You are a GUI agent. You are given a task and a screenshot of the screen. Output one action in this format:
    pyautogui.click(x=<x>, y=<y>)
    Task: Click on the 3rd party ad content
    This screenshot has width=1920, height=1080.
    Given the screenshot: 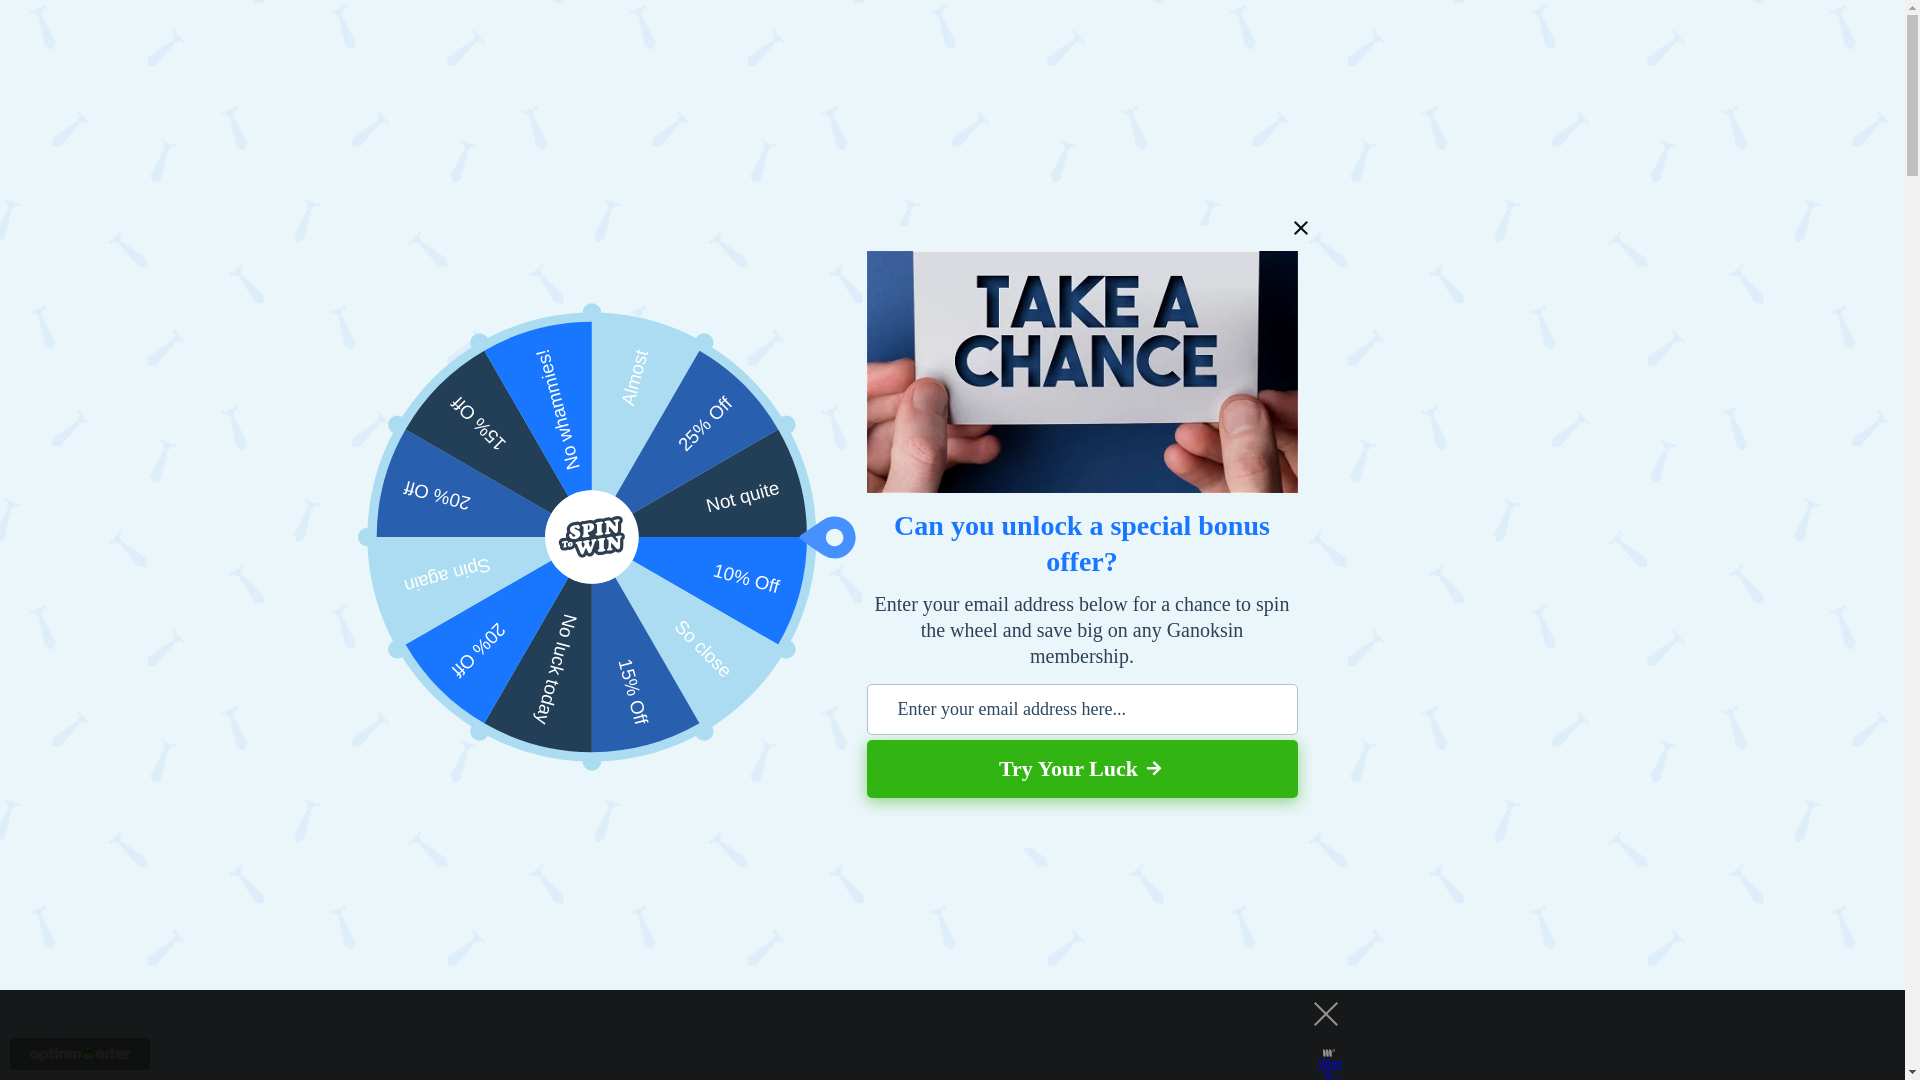 What is the action you would take?
    pyautogui.click(x=733, y=775)
    